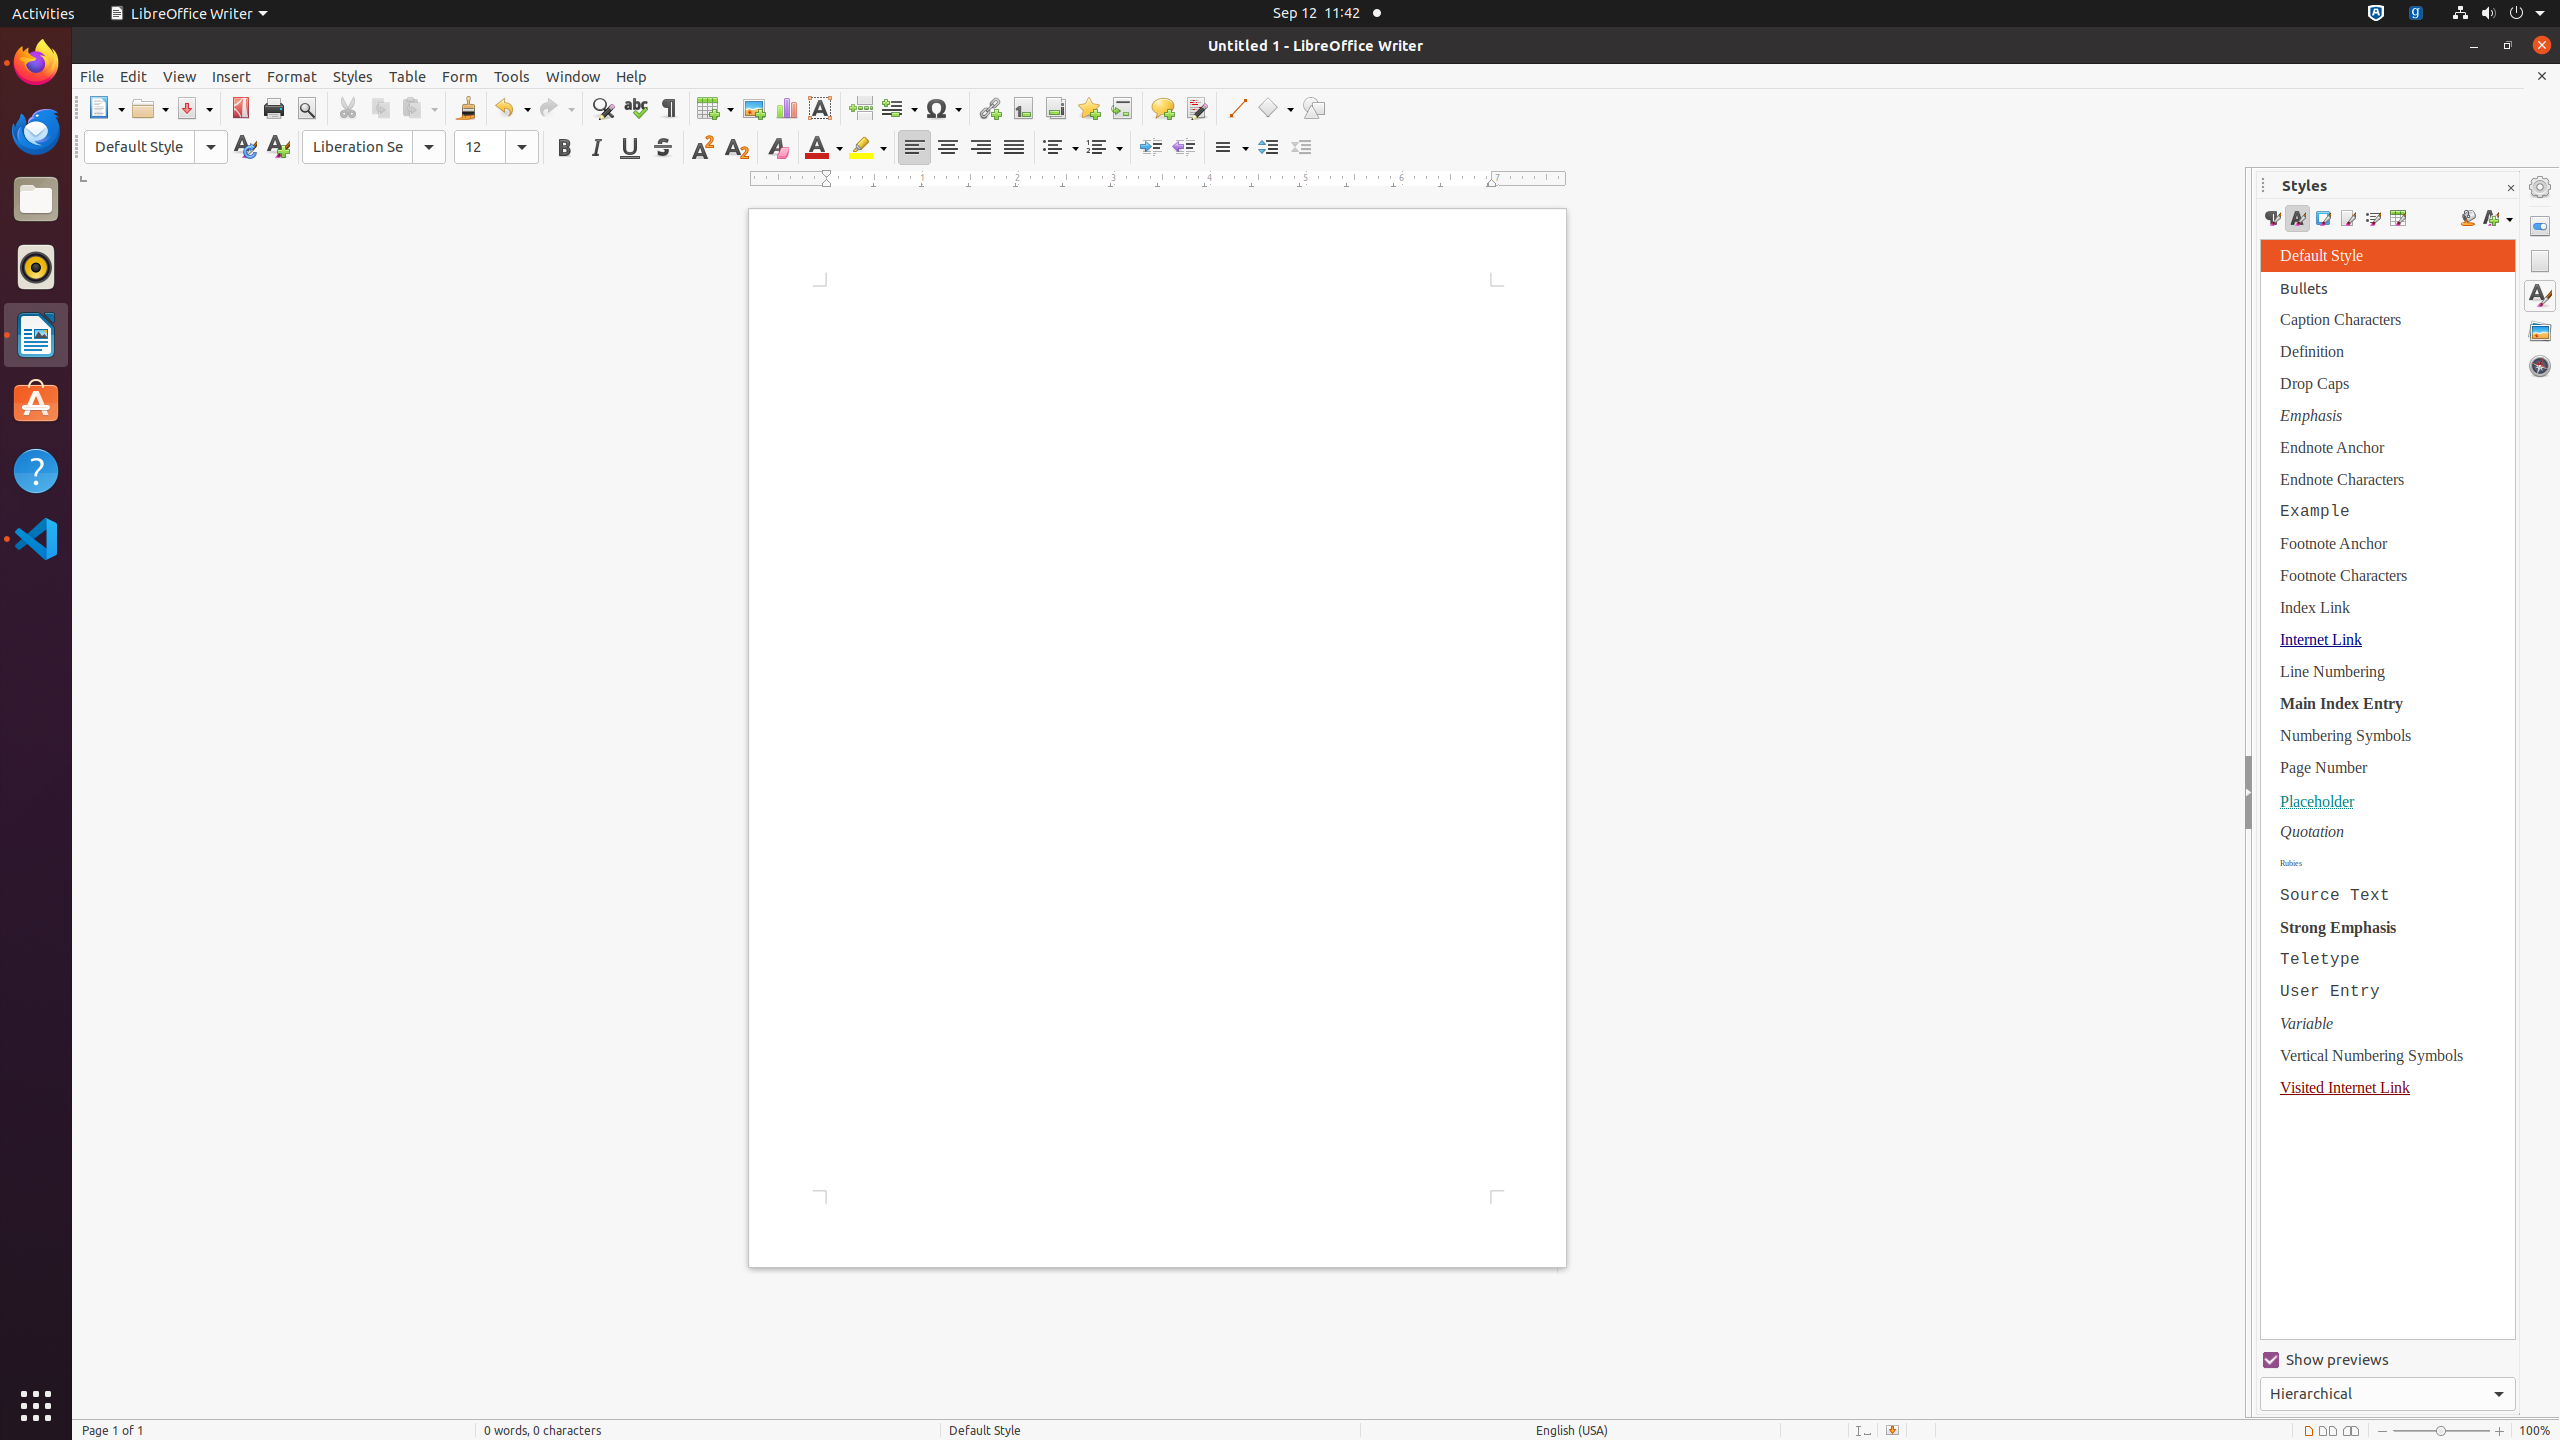 Image resolution: width=2560 pixels, height=1440 pixels. What do you see at coordinates (573, 76) in the screenshot?
I see `Window` at bounding box center [573, 76].